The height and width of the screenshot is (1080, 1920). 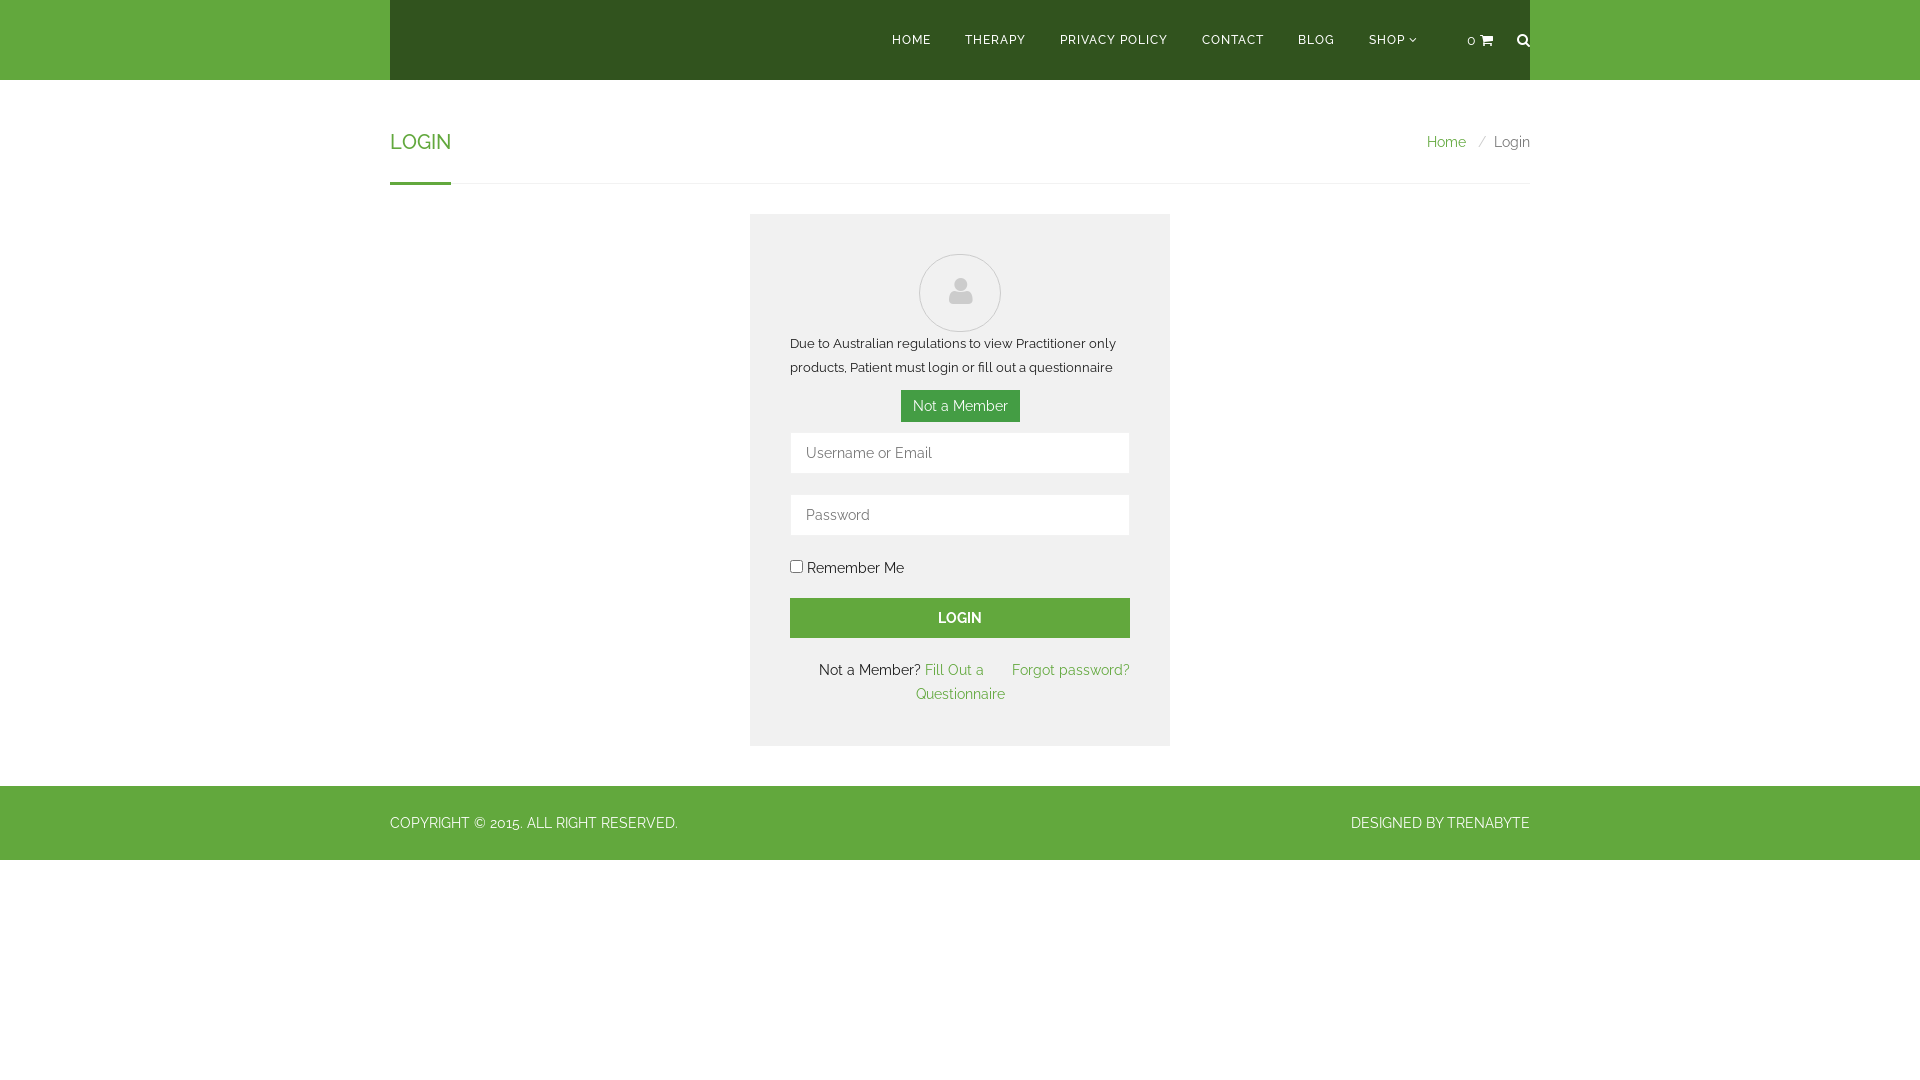 I want to click on Forgot password?, so click(x=1071, y=670).